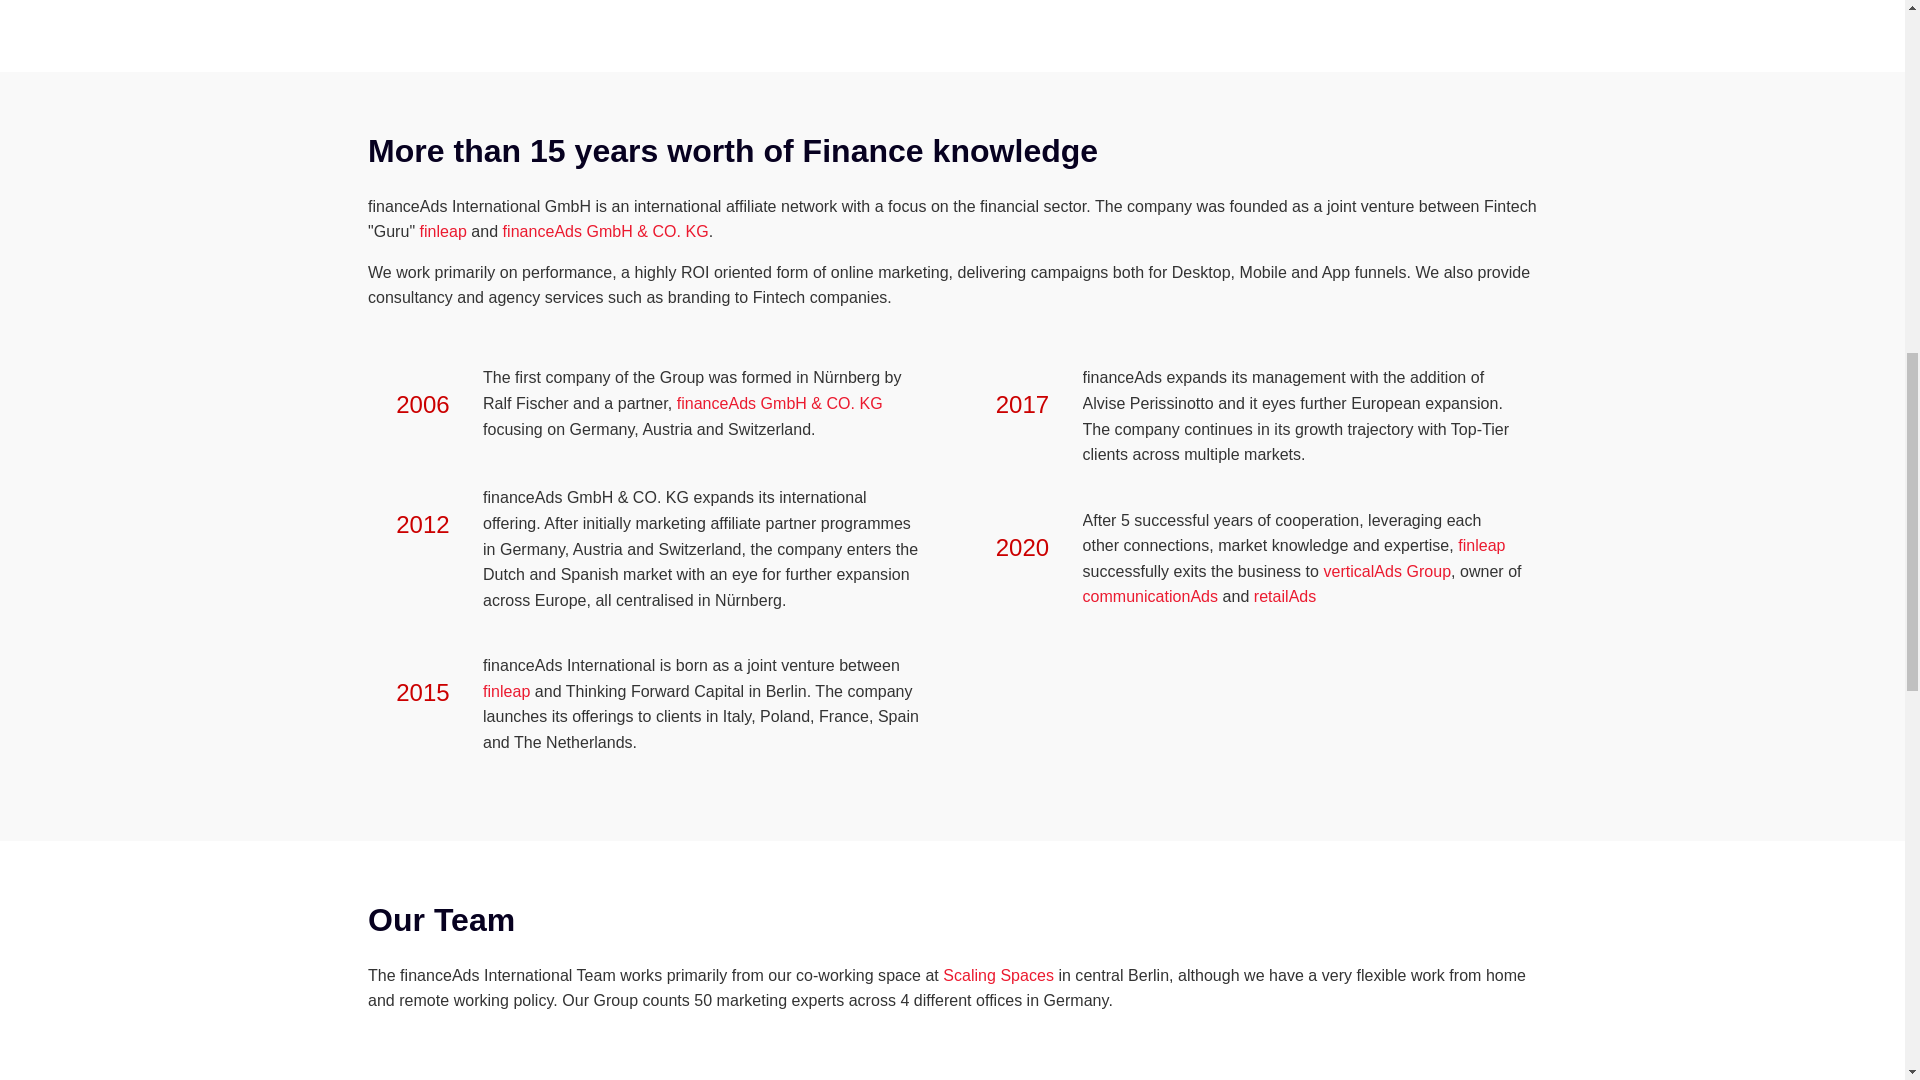 The image size is (1920, 1080). Describe the element at coordinates (998, 974) in the screenshot. I see `Scaling Spaces` at that location.